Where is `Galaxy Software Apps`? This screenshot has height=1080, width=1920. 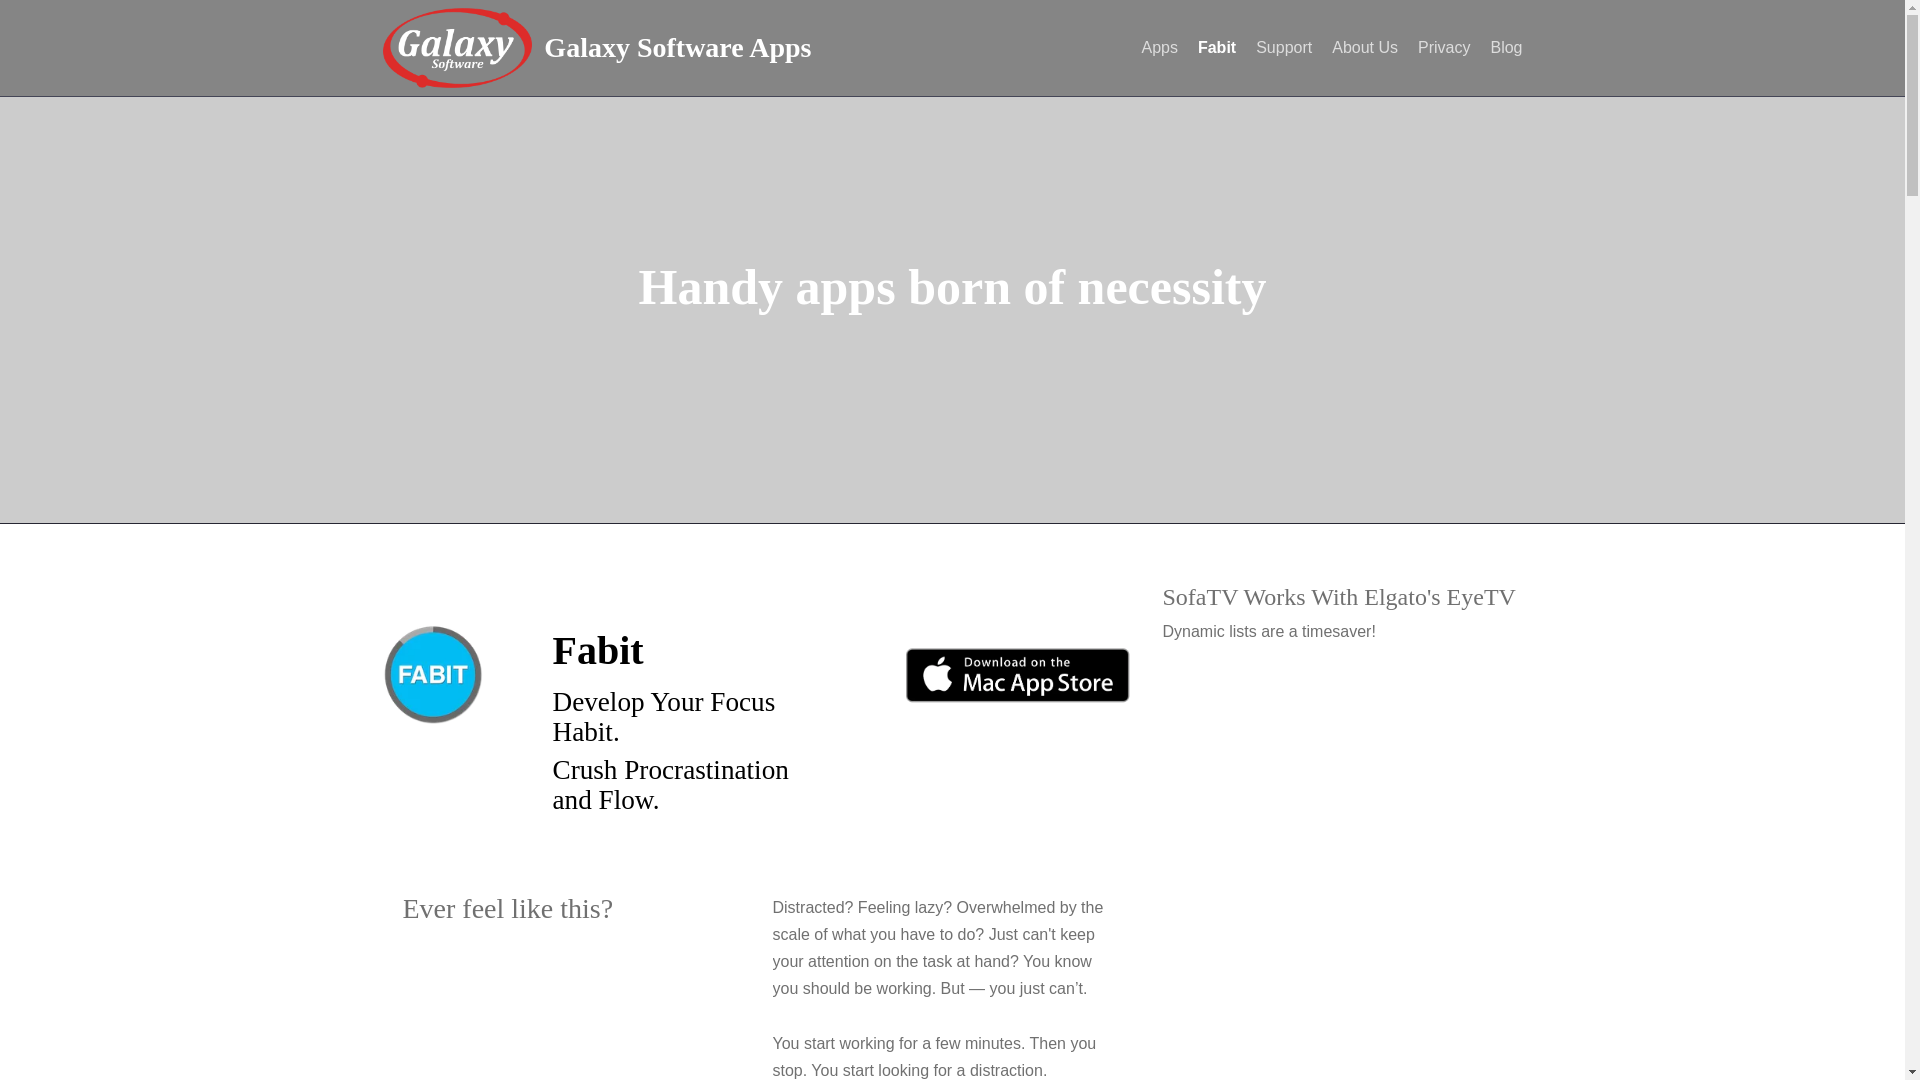
Galaxy Software Apps is located at coordinates (676, 52).